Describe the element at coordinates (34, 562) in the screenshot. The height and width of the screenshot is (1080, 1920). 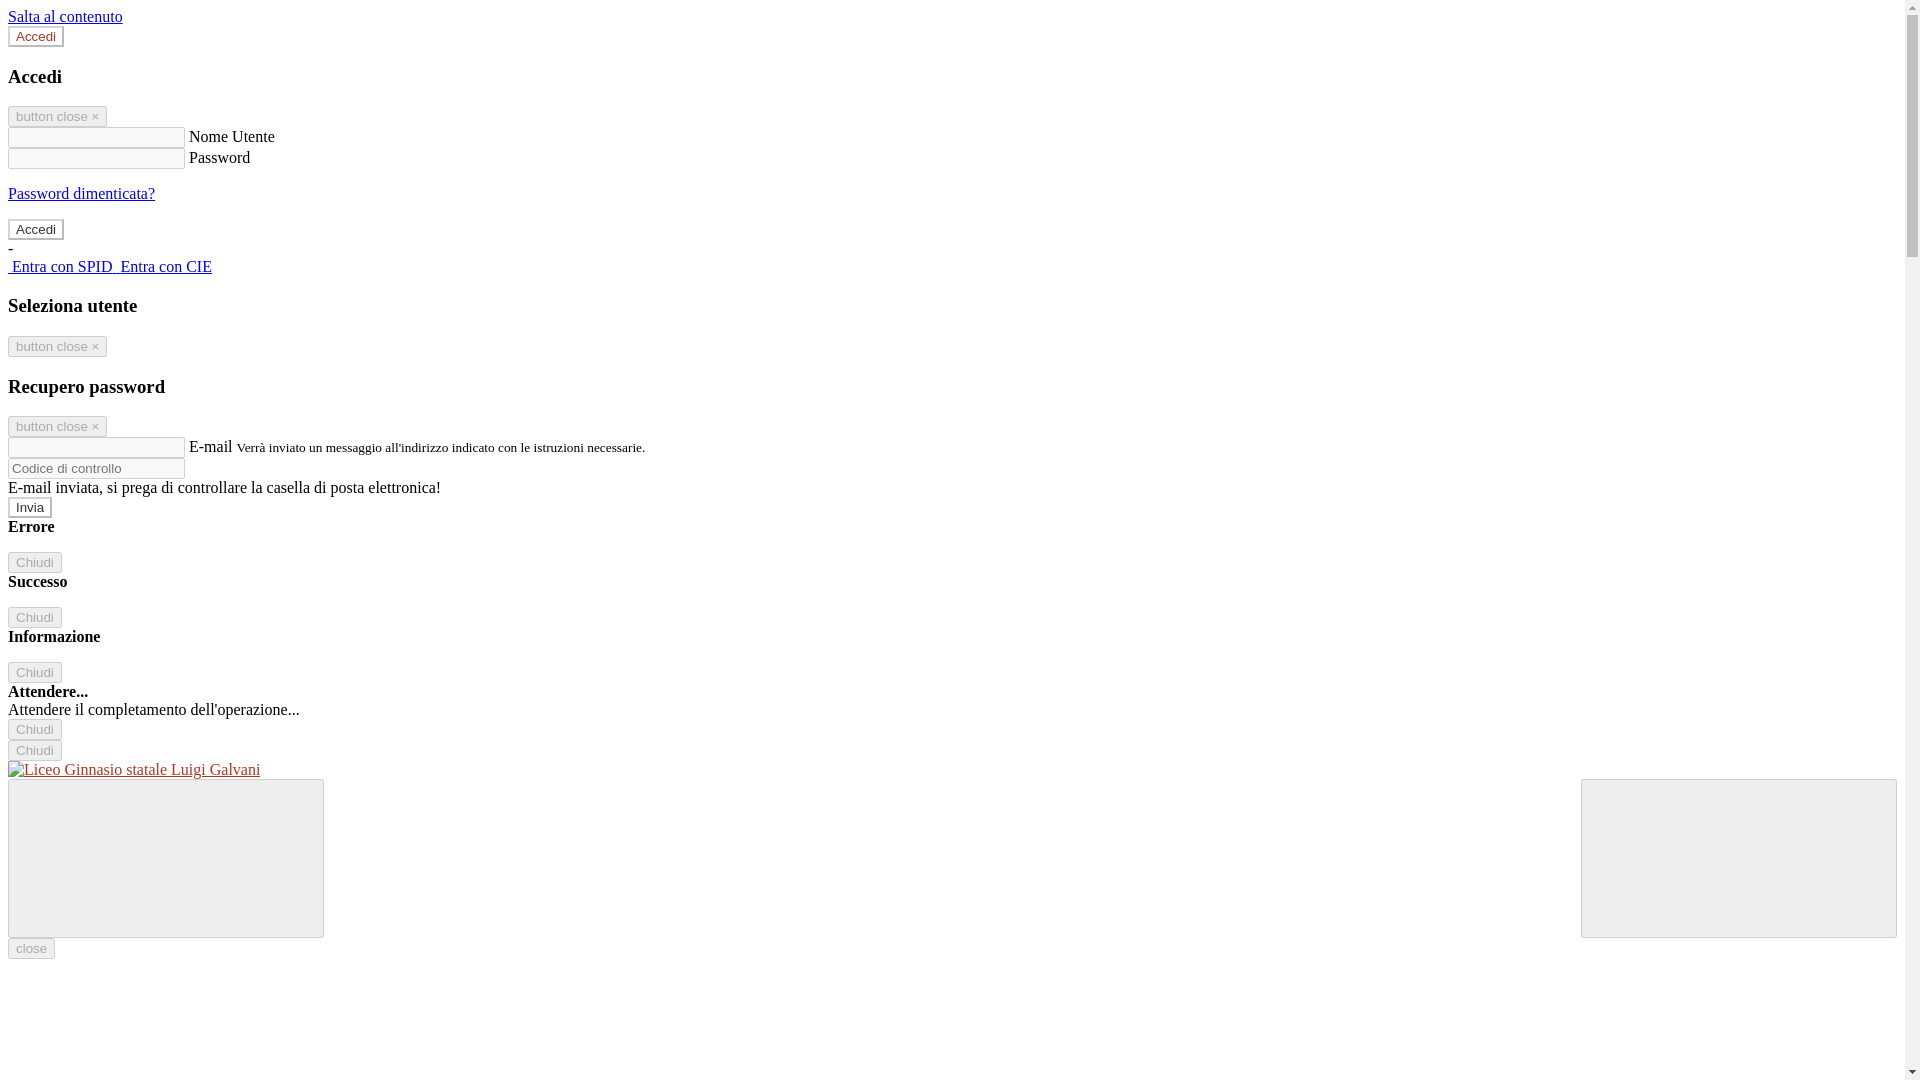
I see `Chiudi` at that location.